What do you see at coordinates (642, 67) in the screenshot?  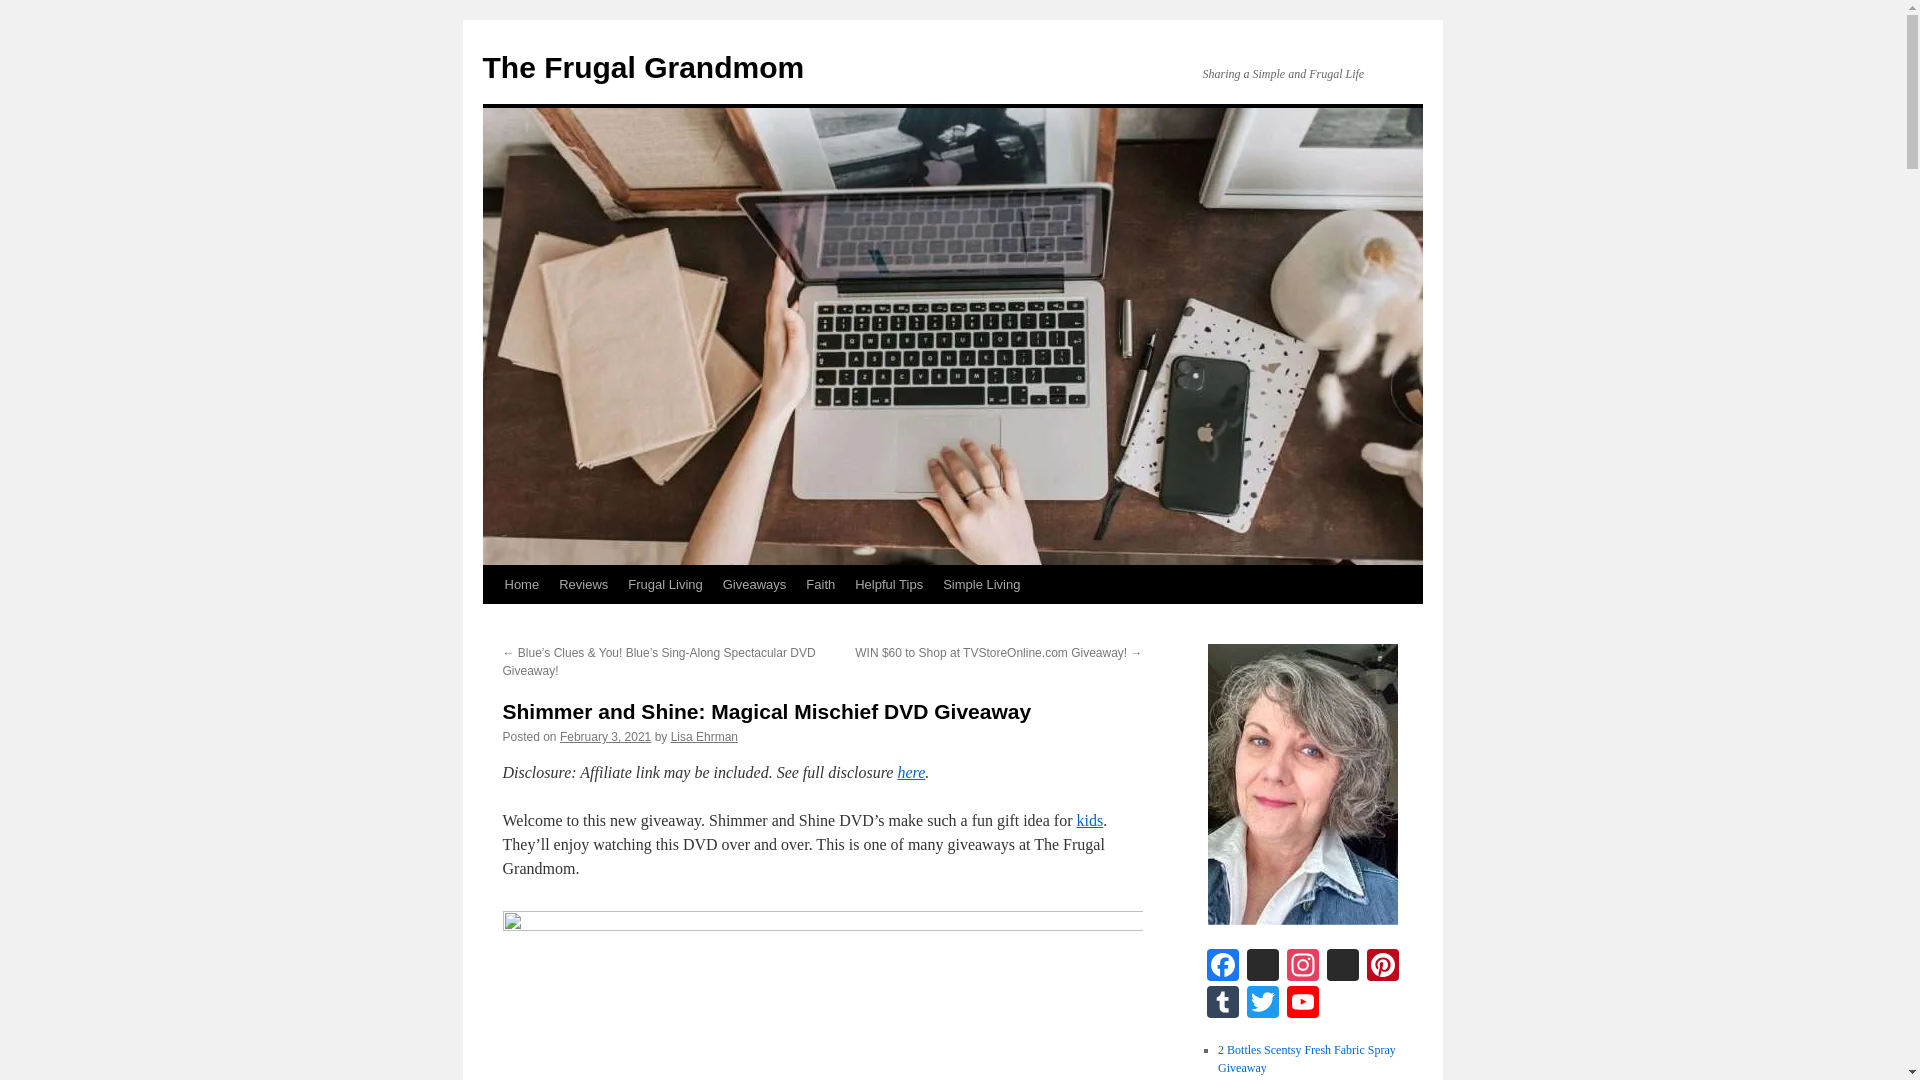 I see `The Frugal Grandmom` at bounding box center [642, 67].